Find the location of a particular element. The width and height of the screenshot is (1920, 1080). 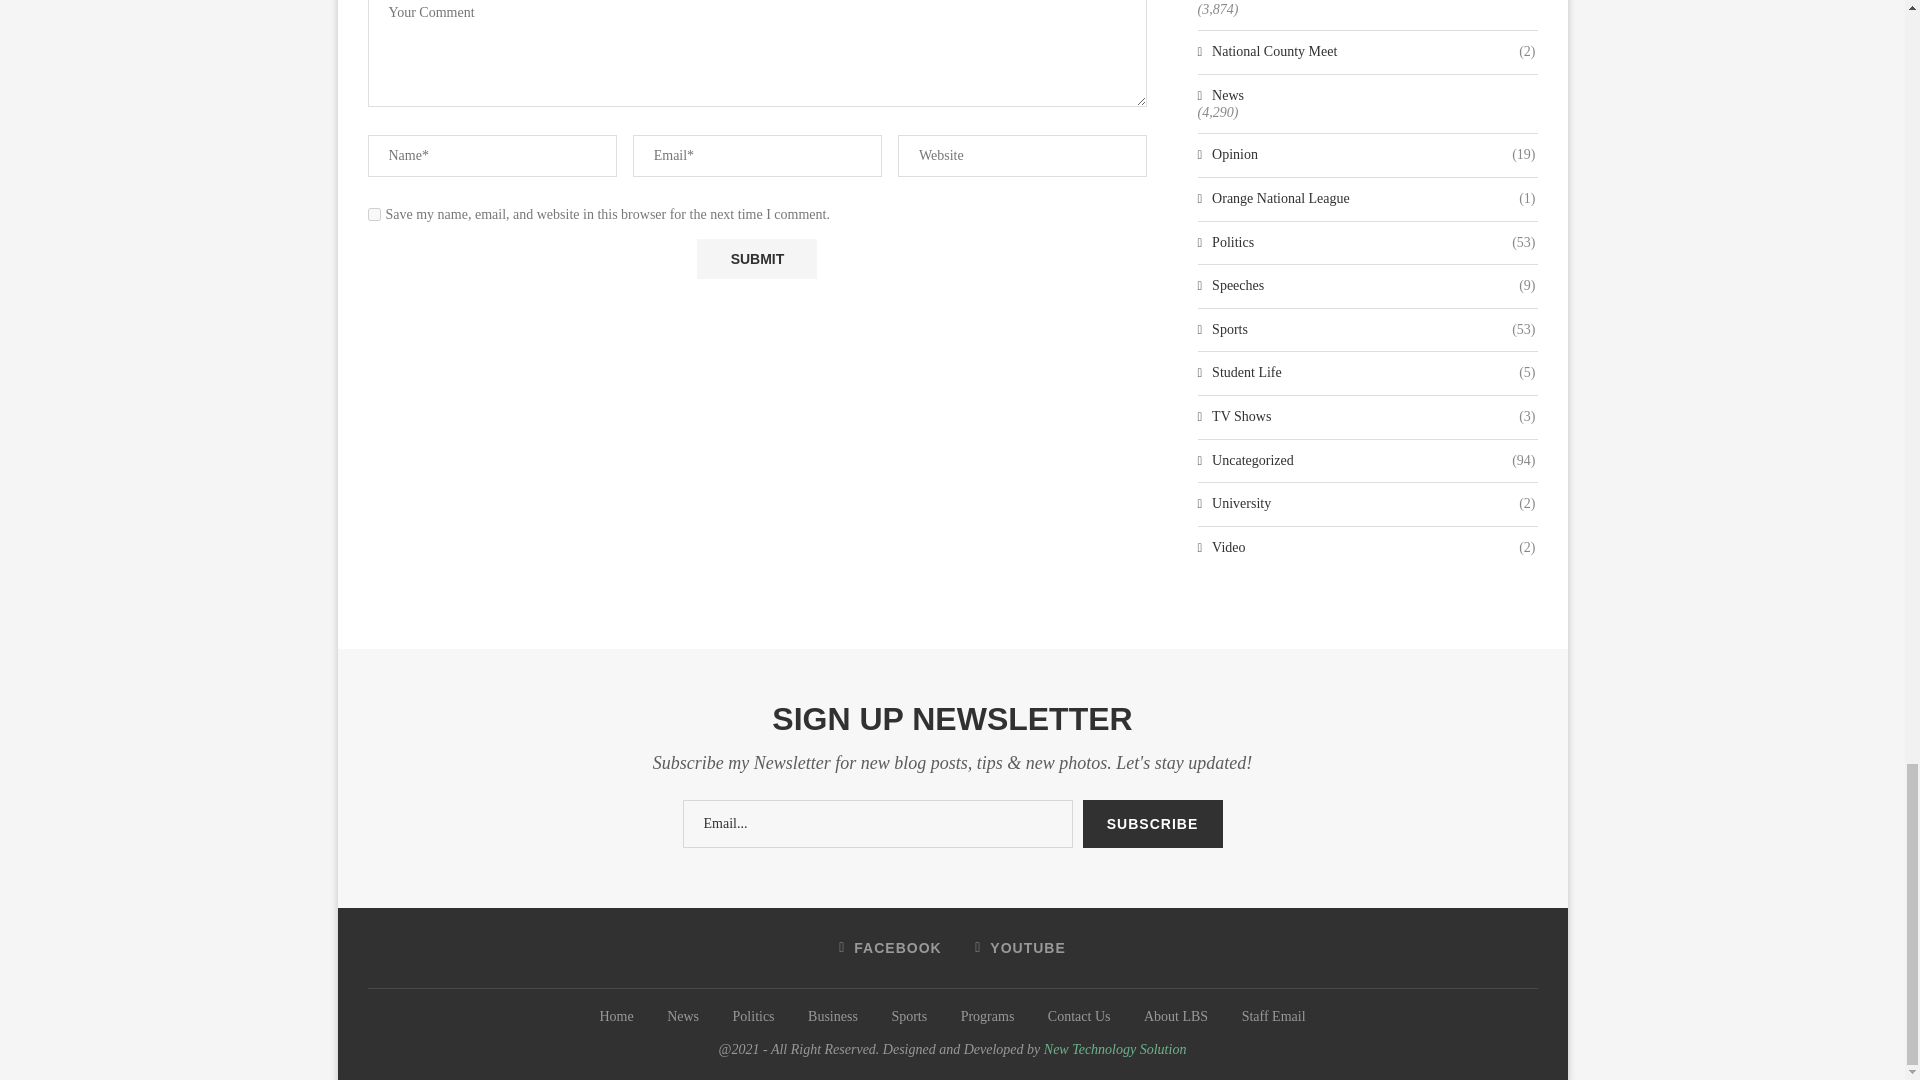

Subscribe is located at coordinates (1152, 824).